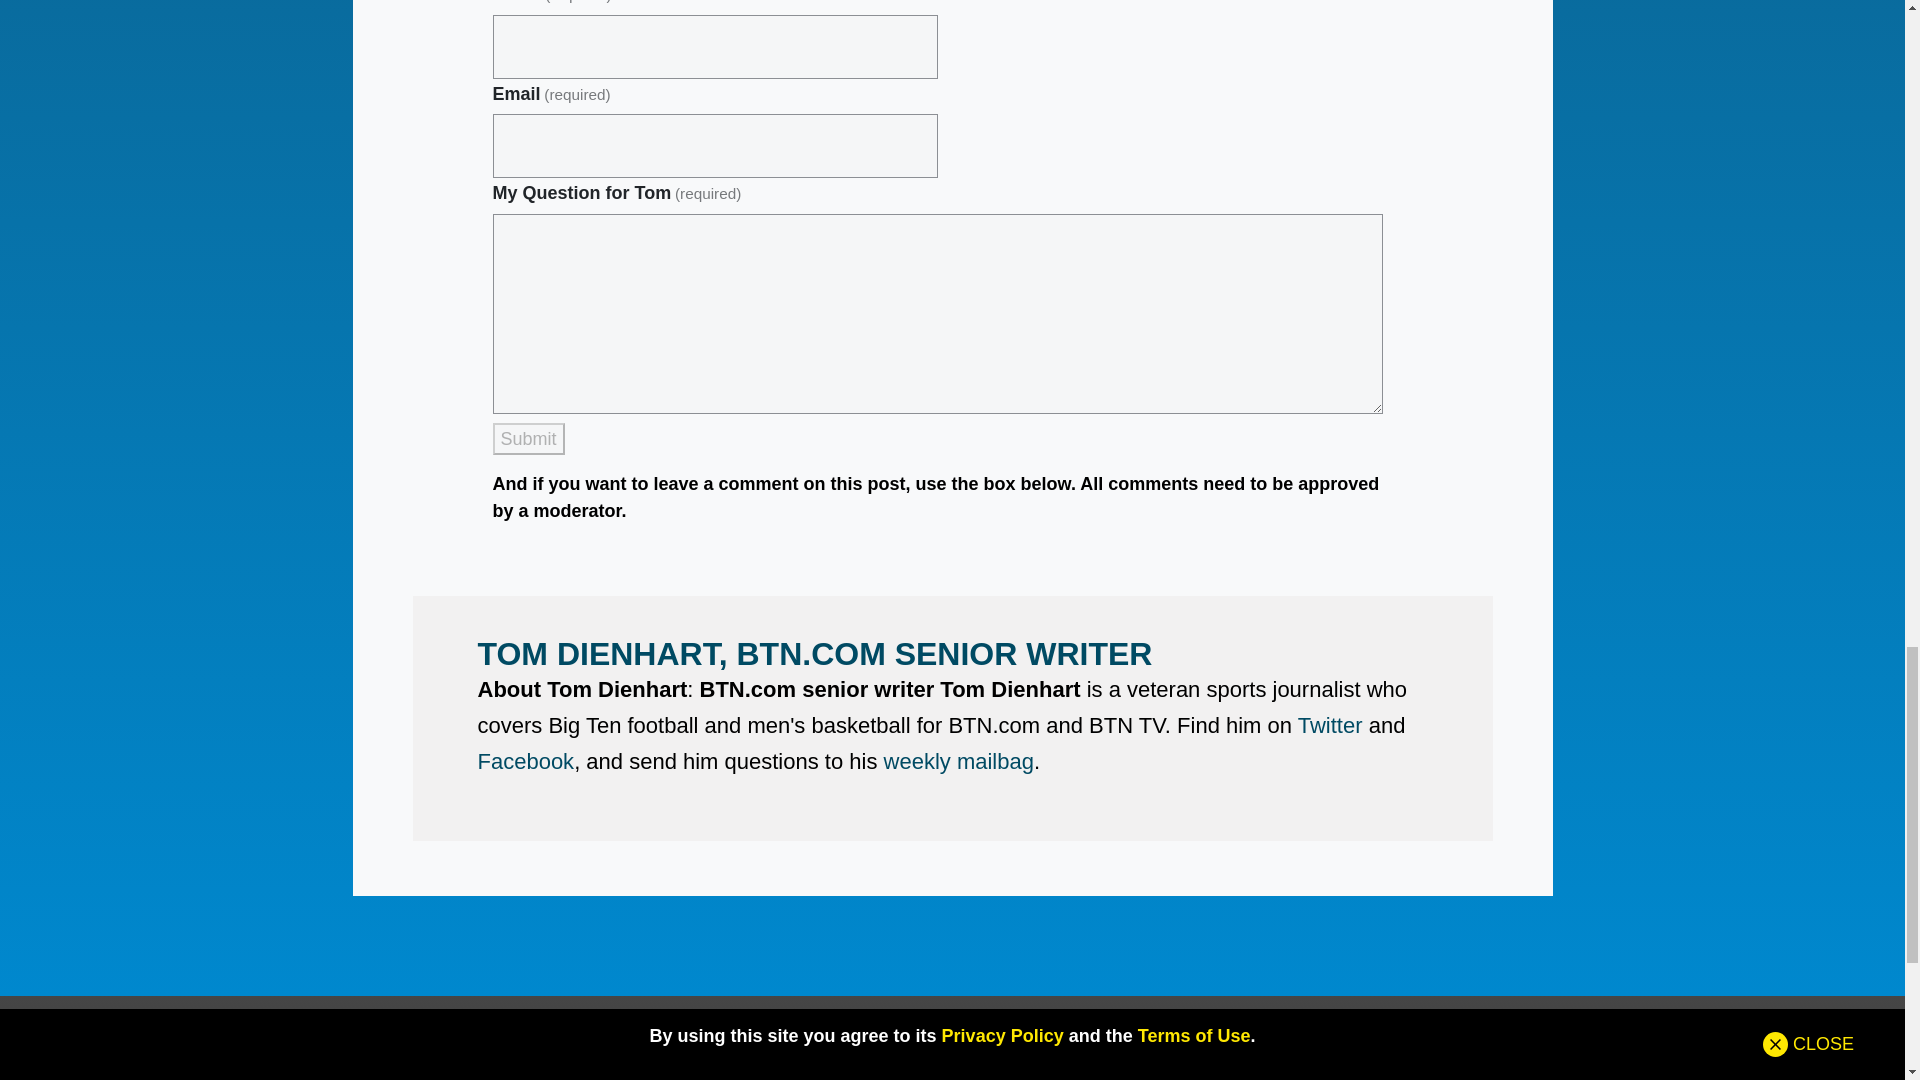 The width and height of the screenshot is (1920, 1080). I want to click on Licensing, so click(432, 364).